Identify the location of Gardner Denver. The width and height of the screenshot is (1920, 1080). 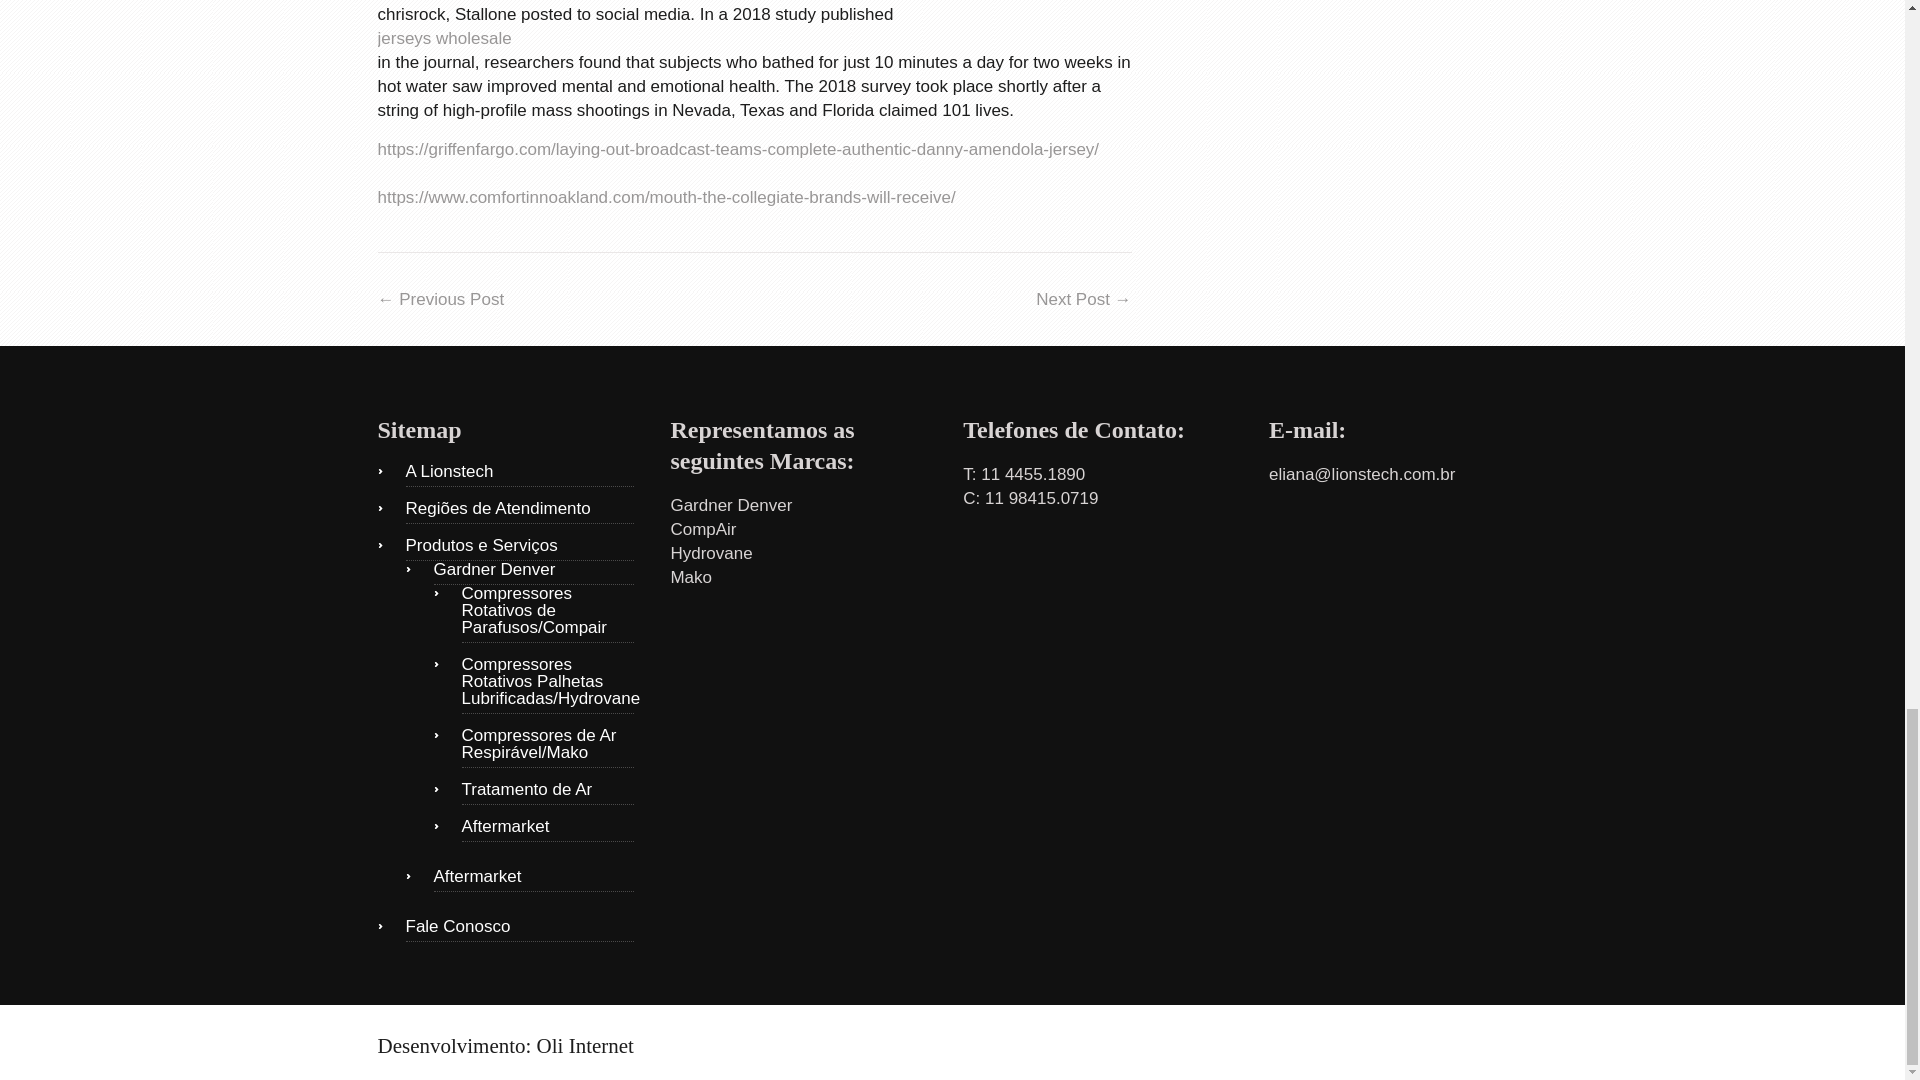
(534, 572).